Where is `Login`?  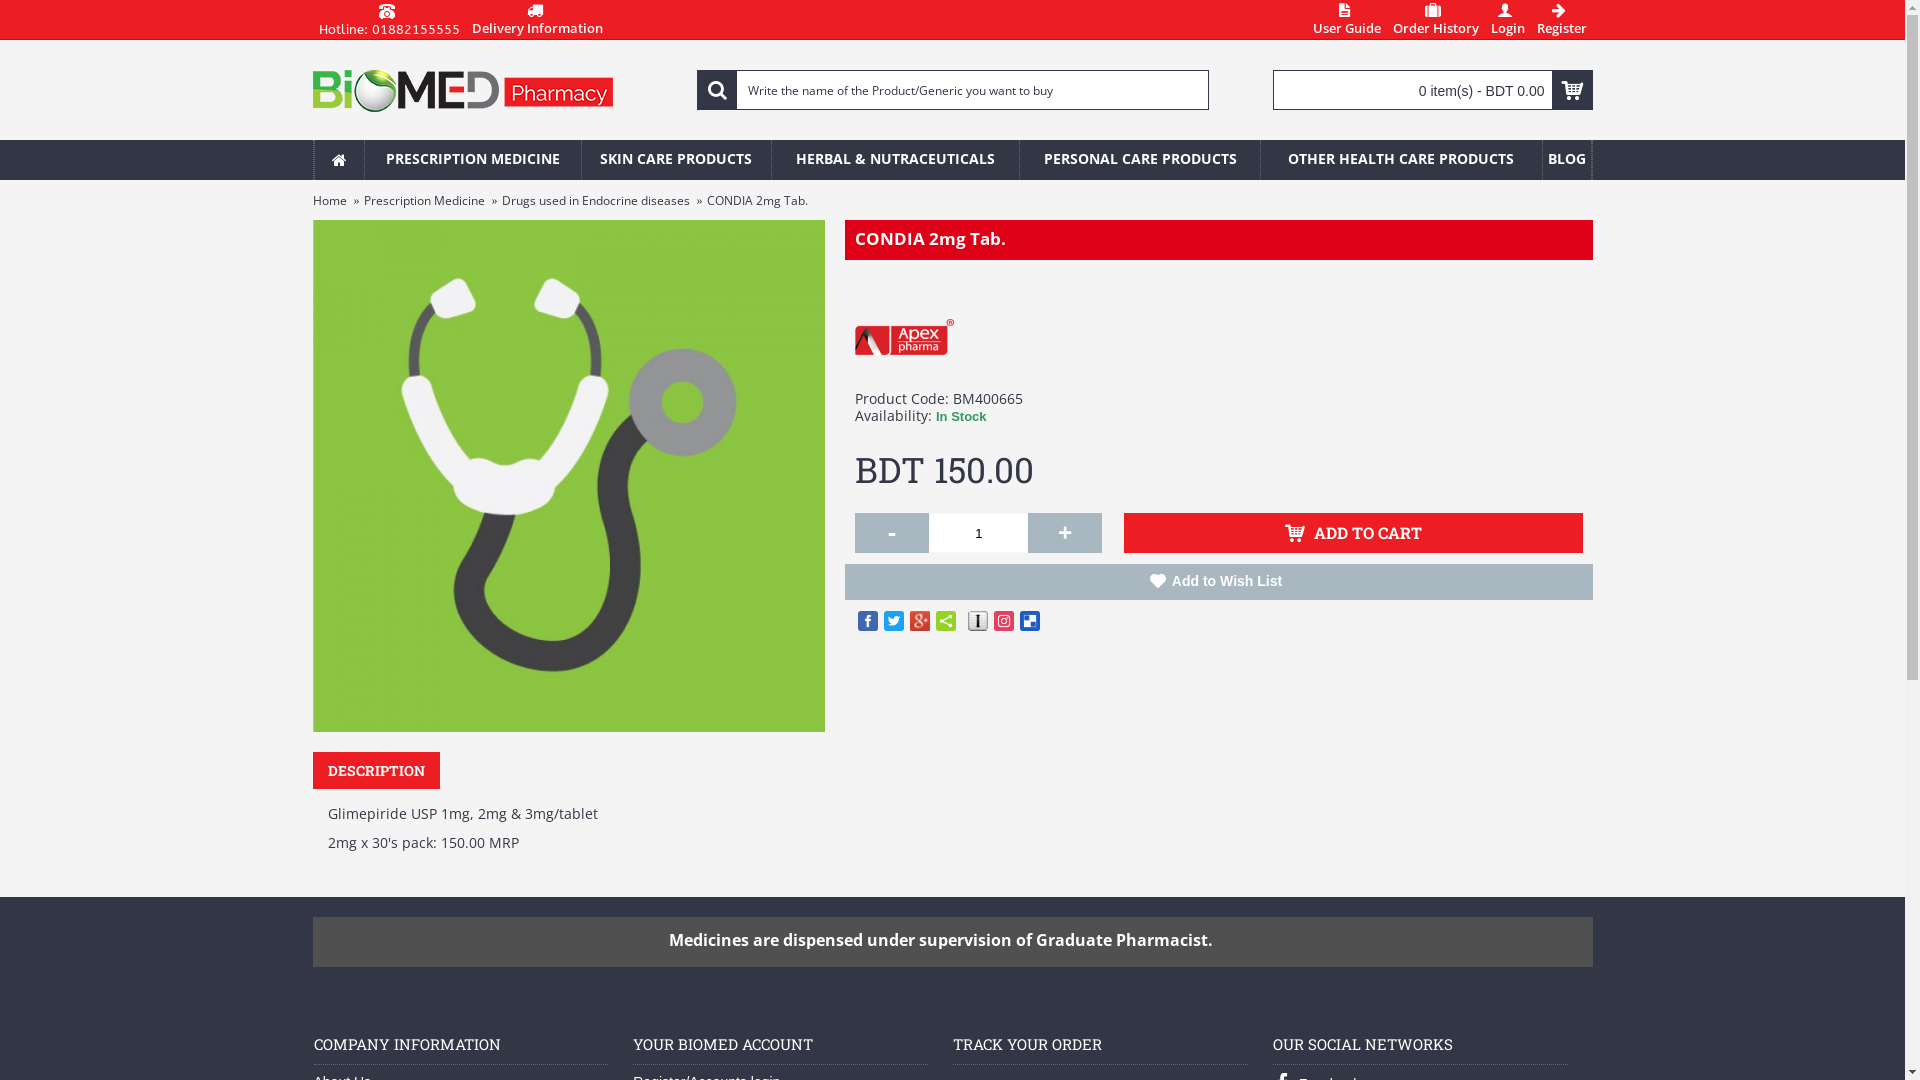
Login is located at coordinates (1507, 20).